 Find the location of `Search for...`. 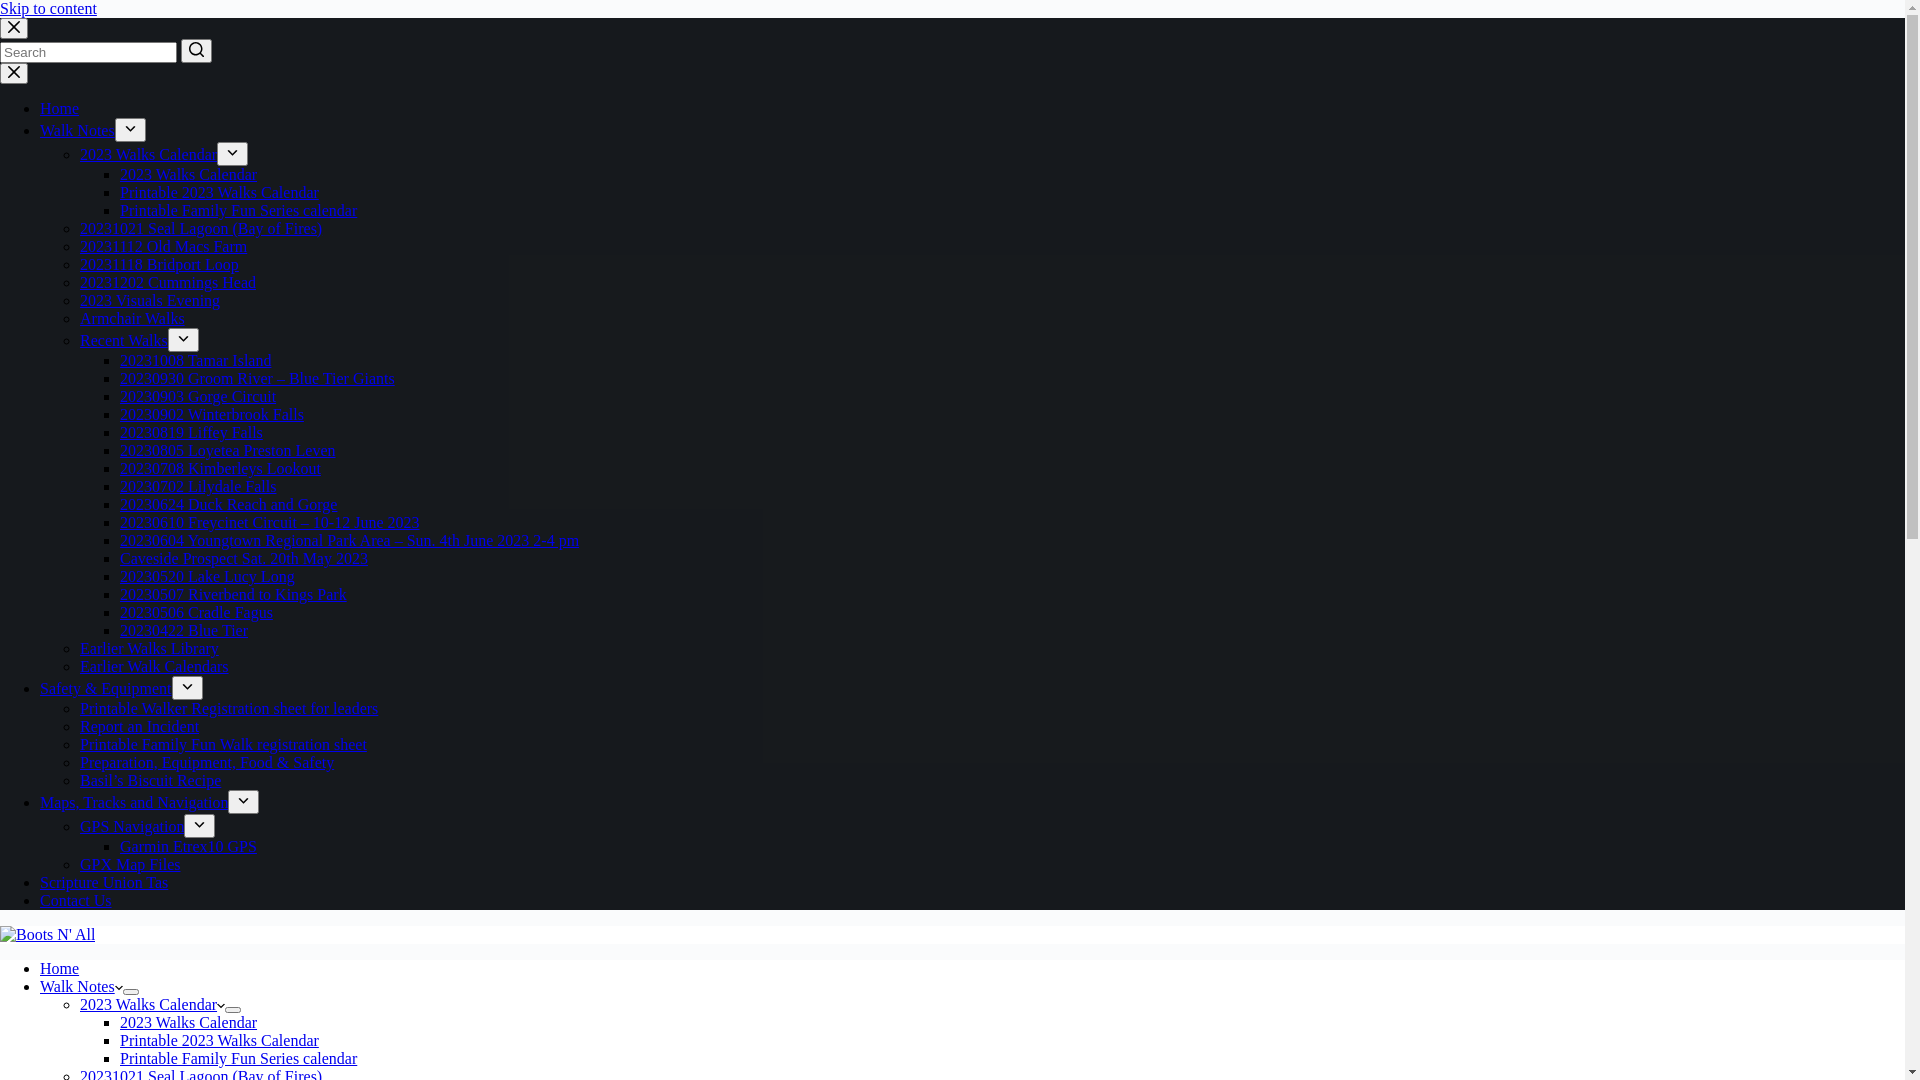

Search for... is located at coordinates (88, 52).